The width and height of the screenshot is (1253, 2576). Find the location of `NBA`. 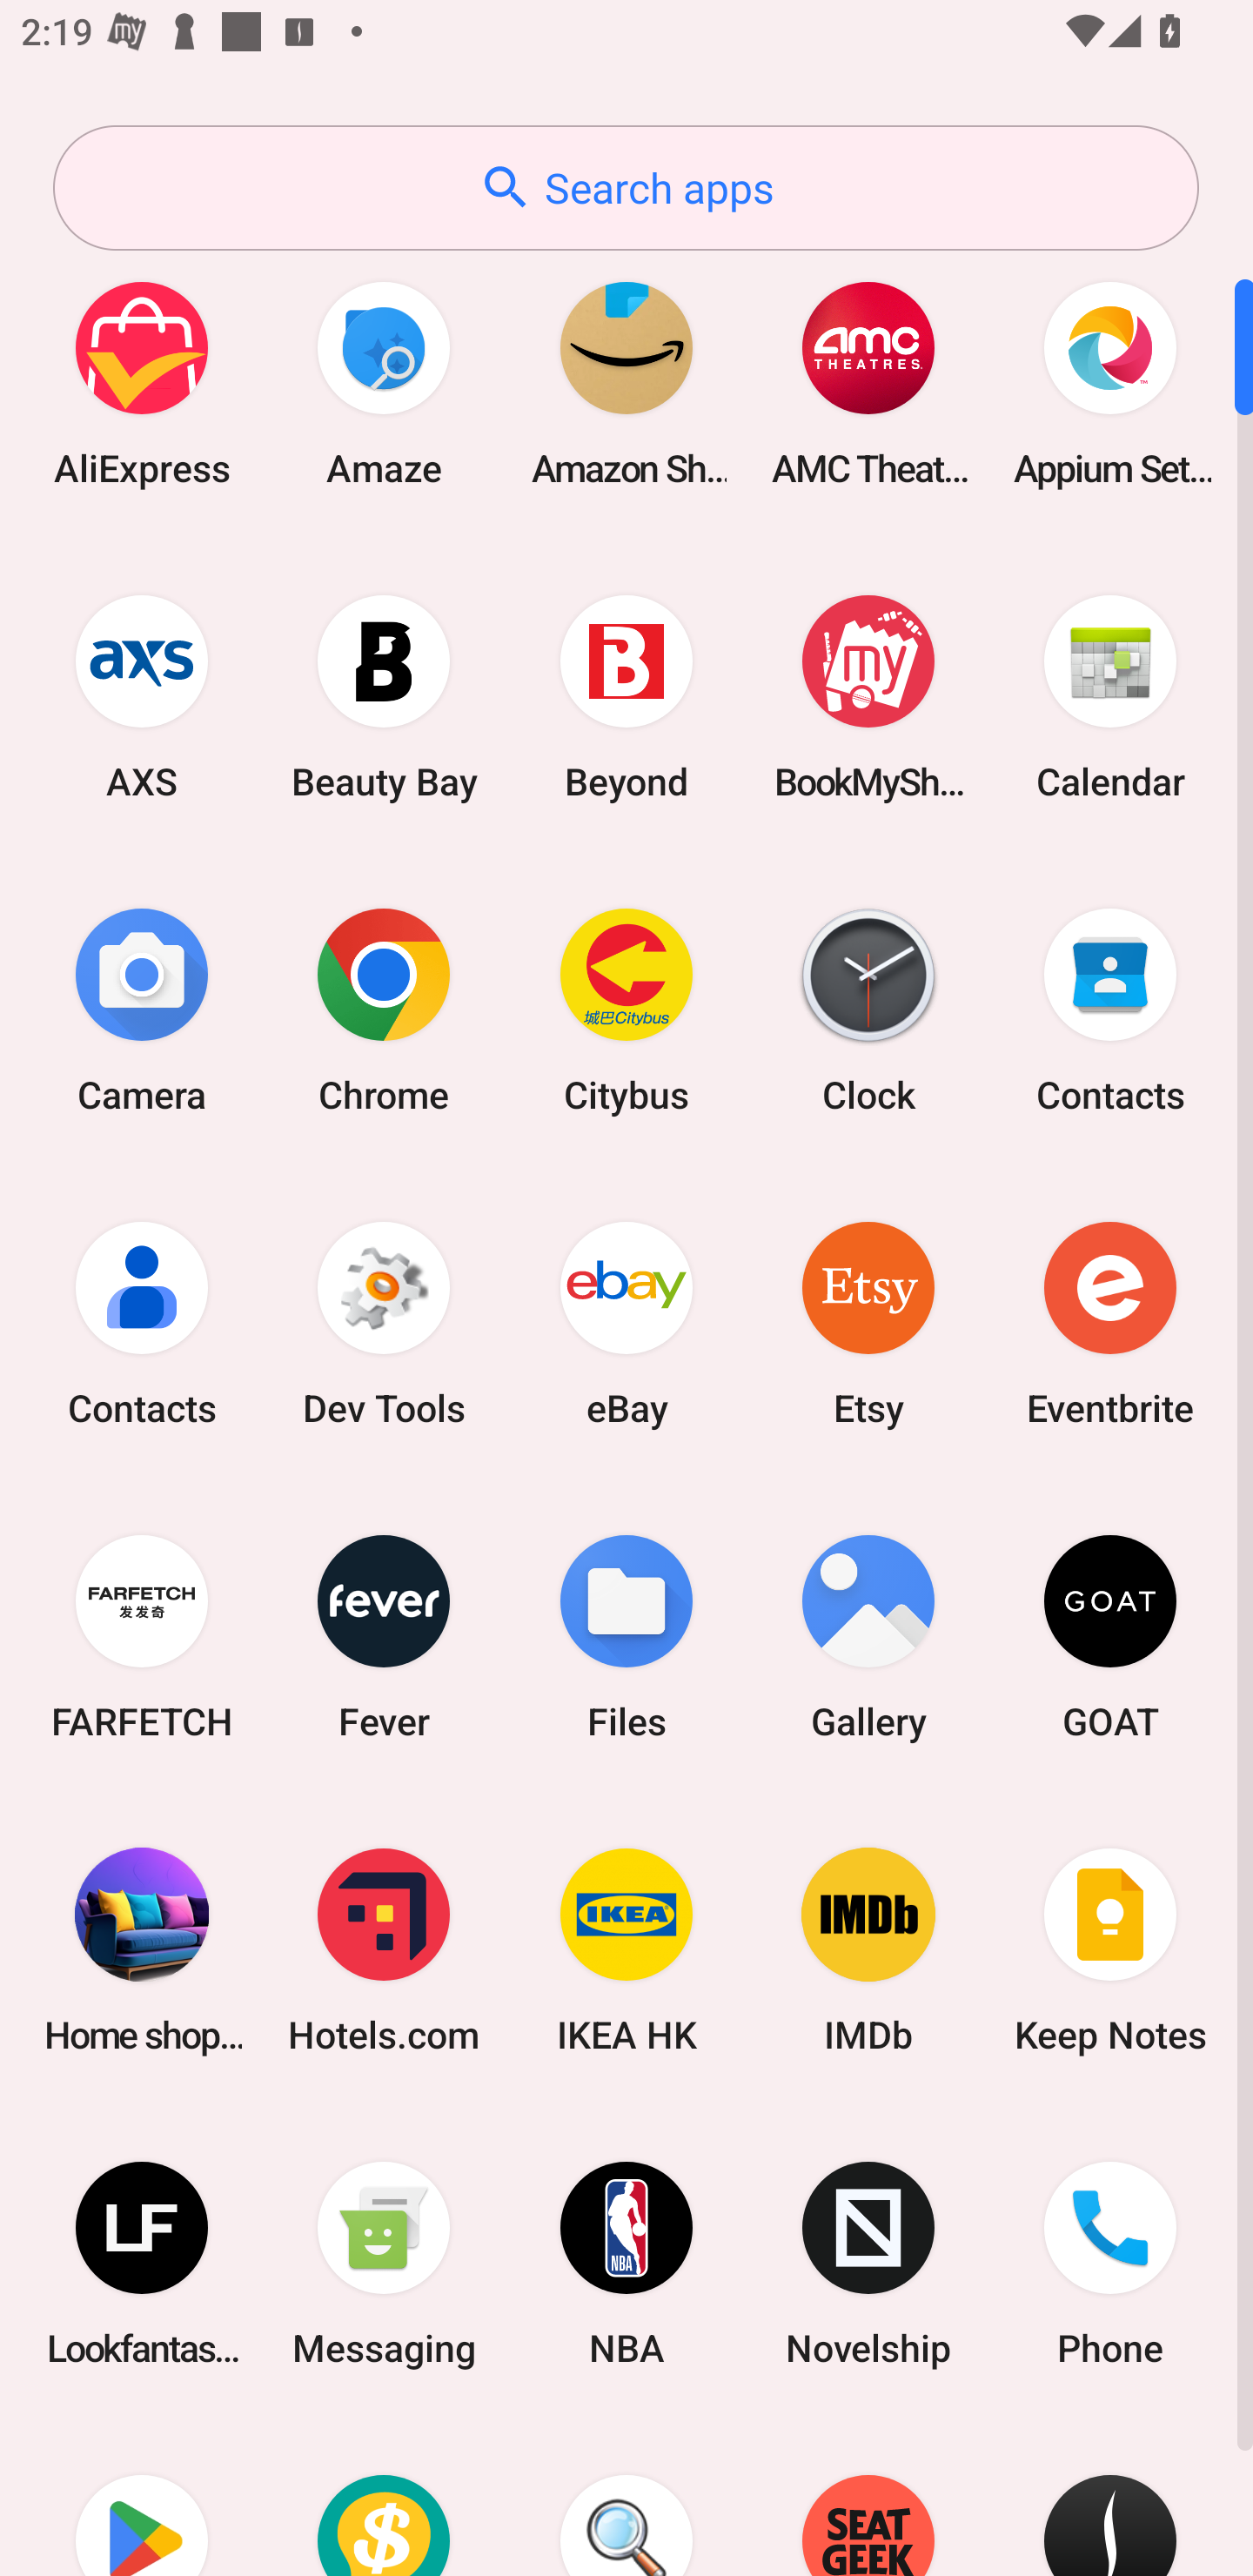

NBA is located at coordinates (626, 2264).